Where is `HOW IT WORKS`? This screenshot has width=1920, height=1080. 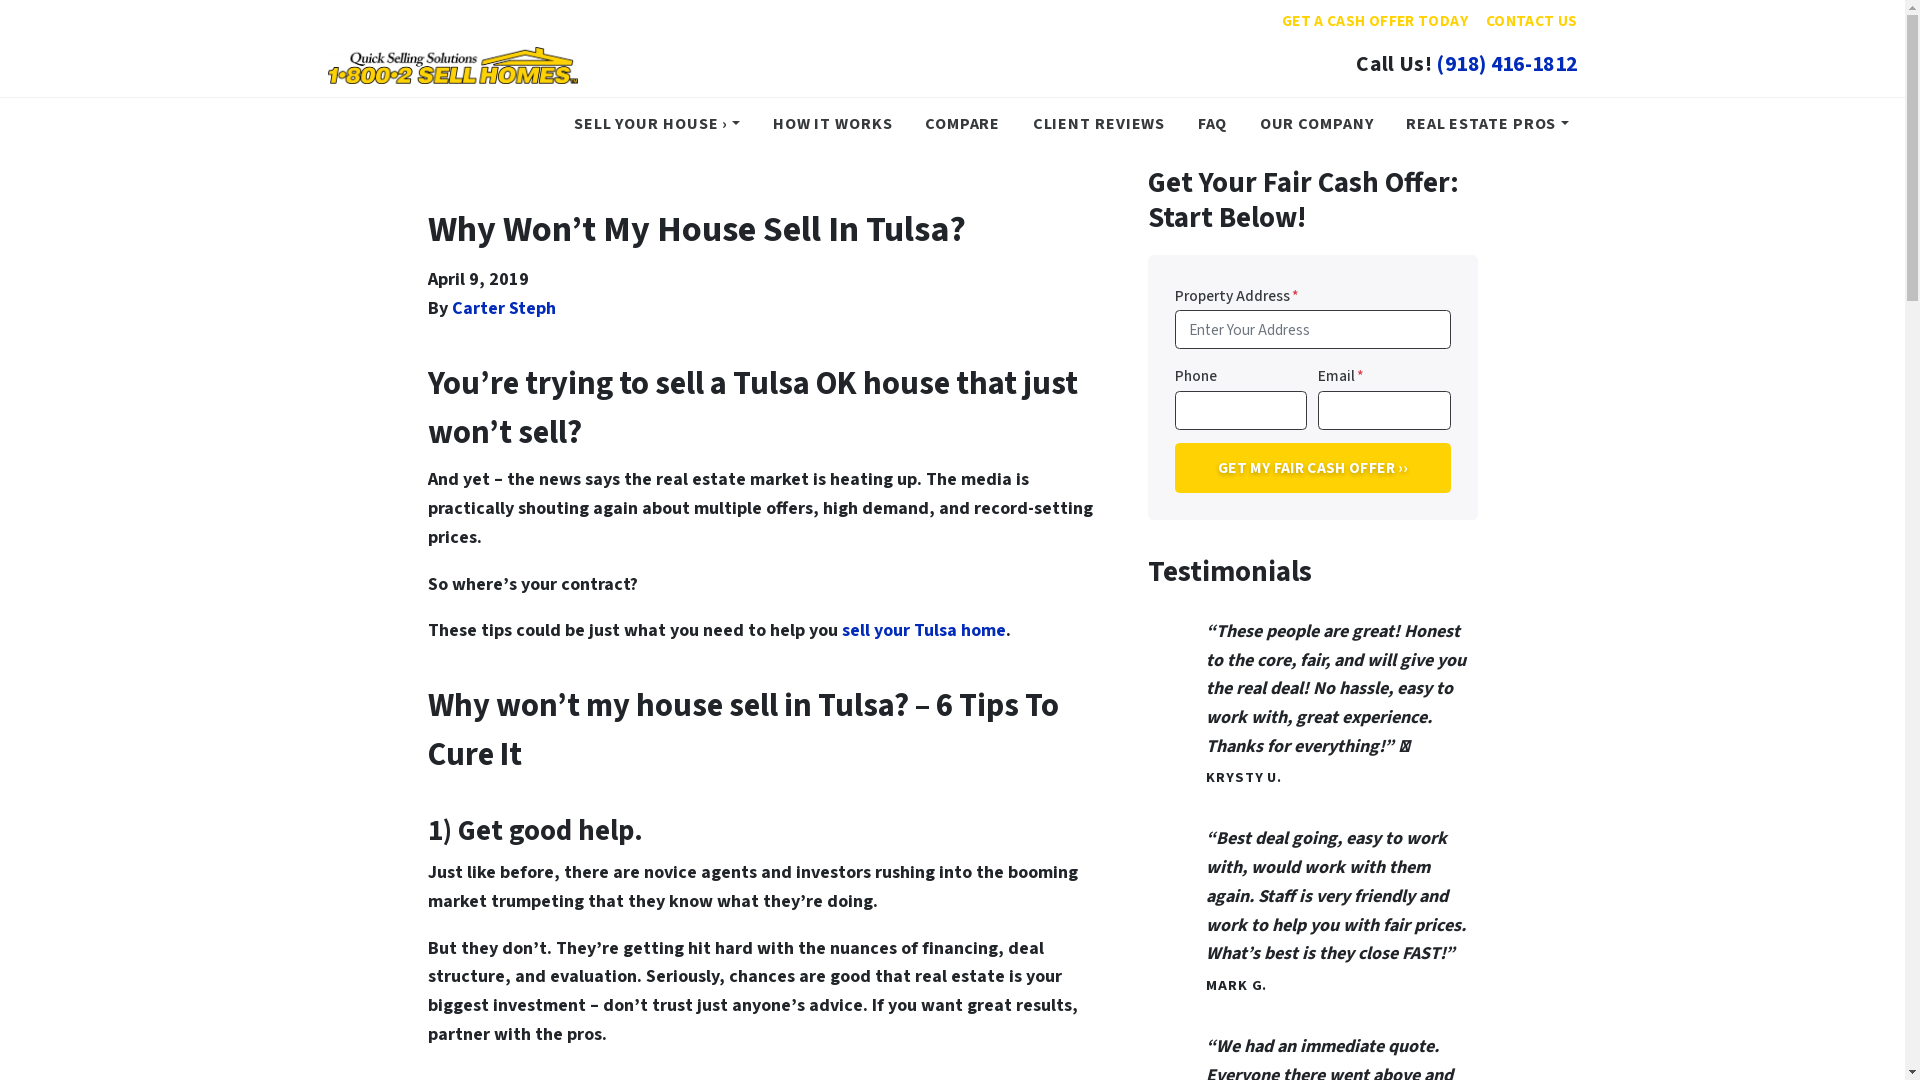
HOW IT WORKS is located at coordinates (833, 124).